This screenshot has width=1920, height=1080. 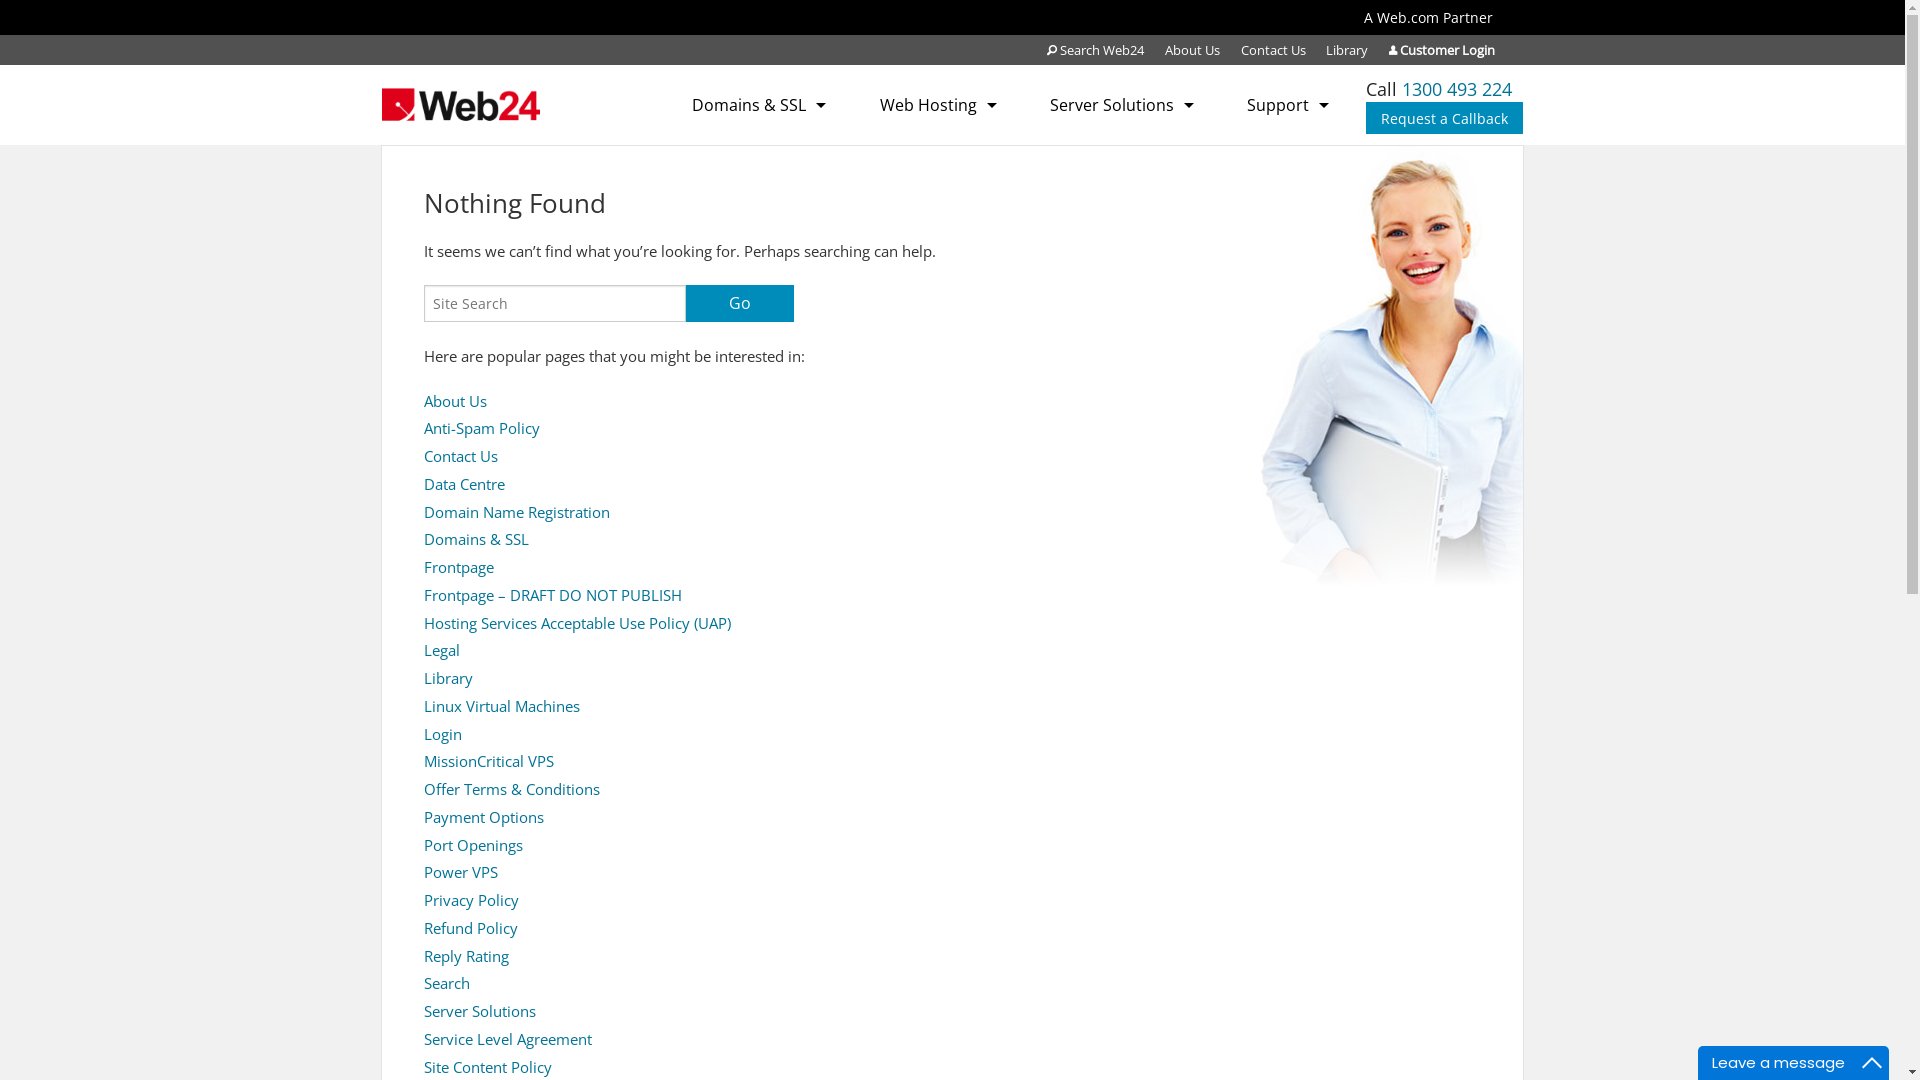 What do you see at coordinates (443, 734) in the screenshot?
I see `Login` at bounding box center [443, 734].